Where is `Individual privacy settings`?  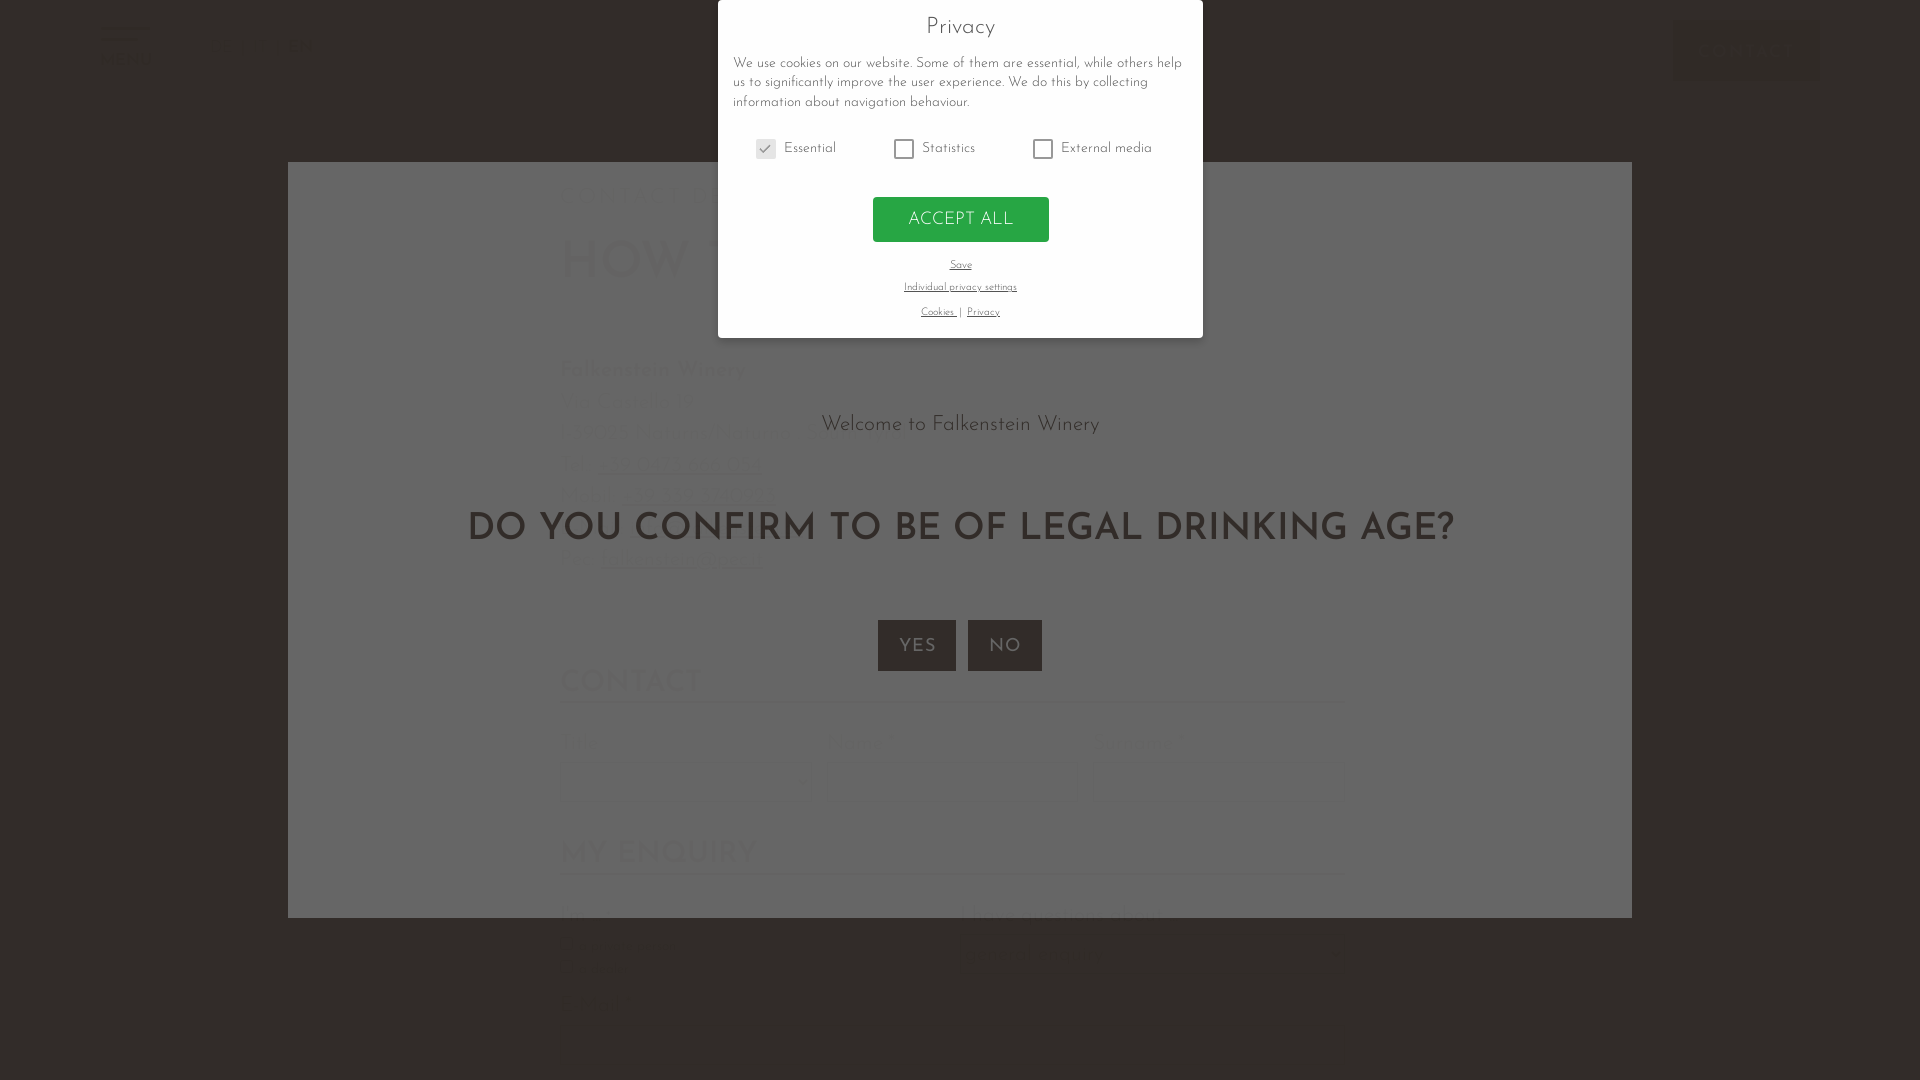 Individual privacy settings is located at coordinates (960, 288).